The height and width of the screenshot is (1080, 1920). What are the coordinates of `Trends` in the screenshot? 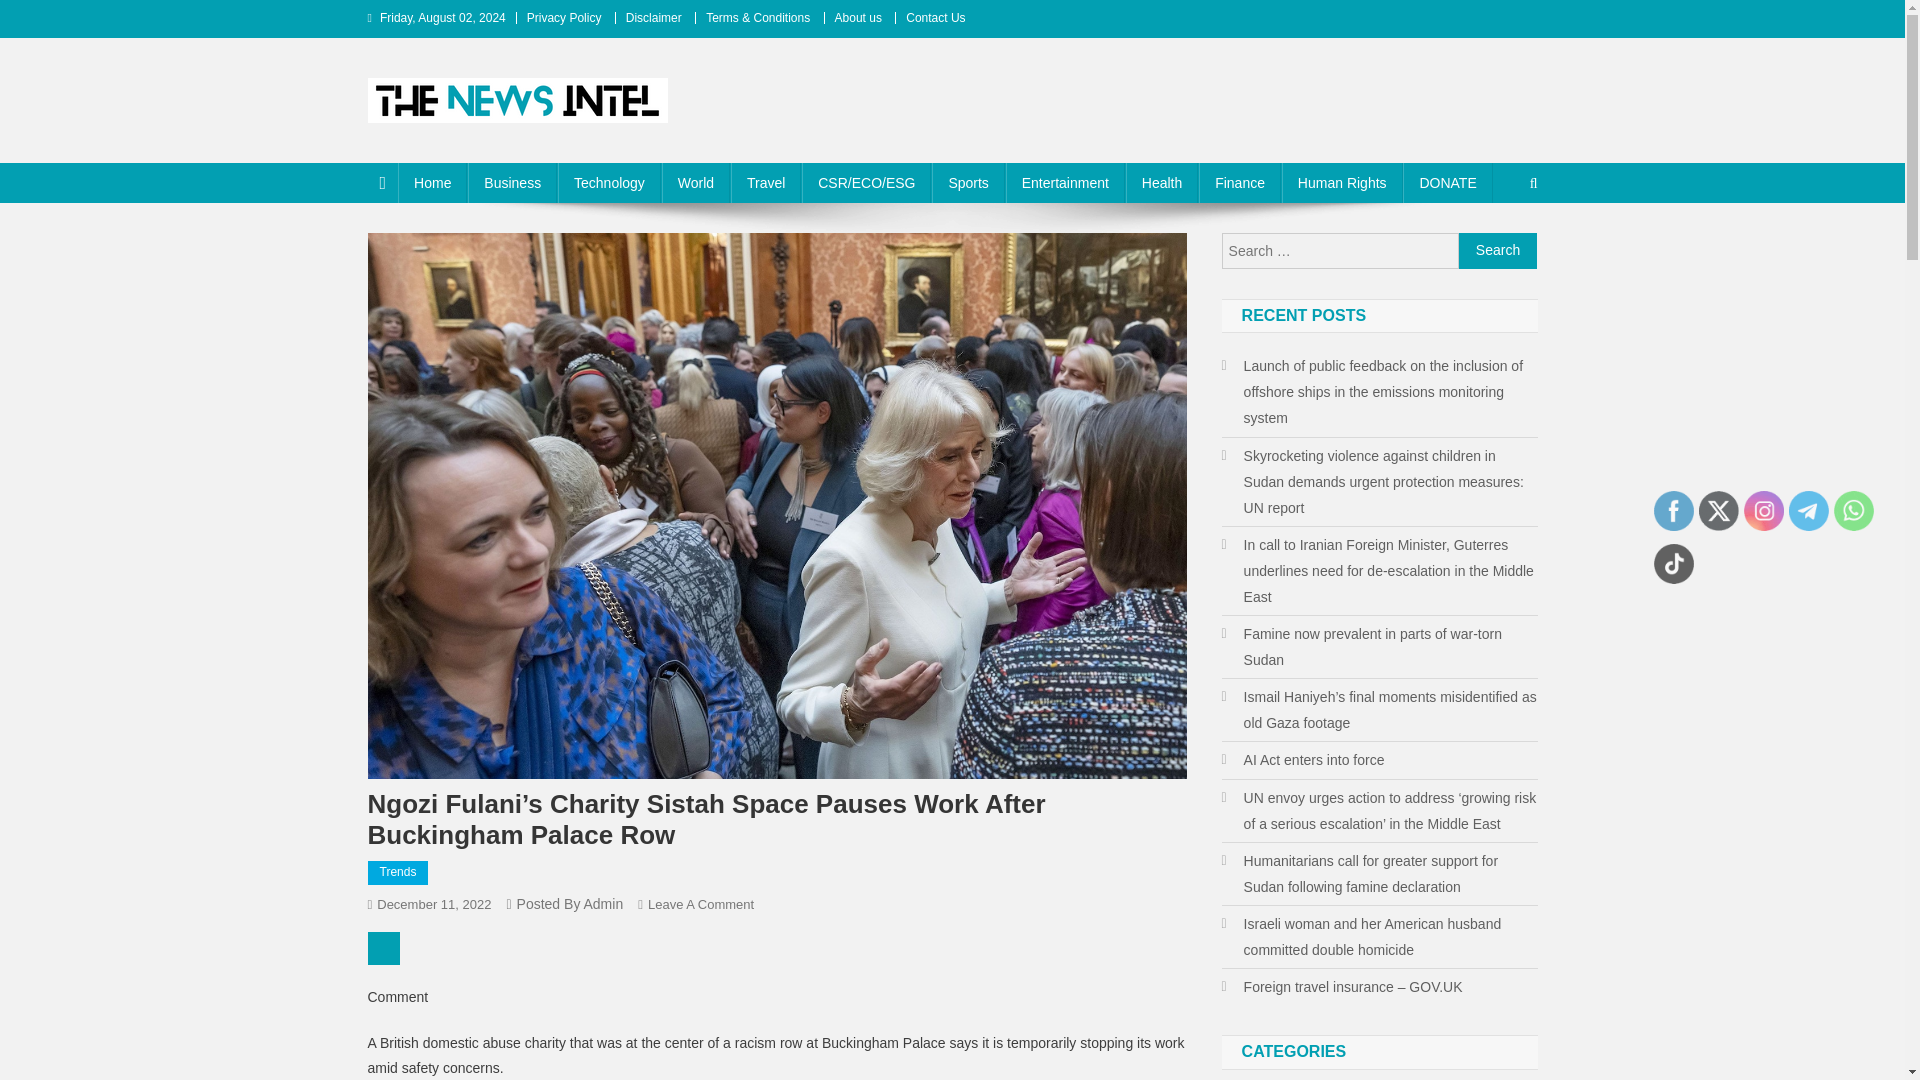 It's located at (398, 872).